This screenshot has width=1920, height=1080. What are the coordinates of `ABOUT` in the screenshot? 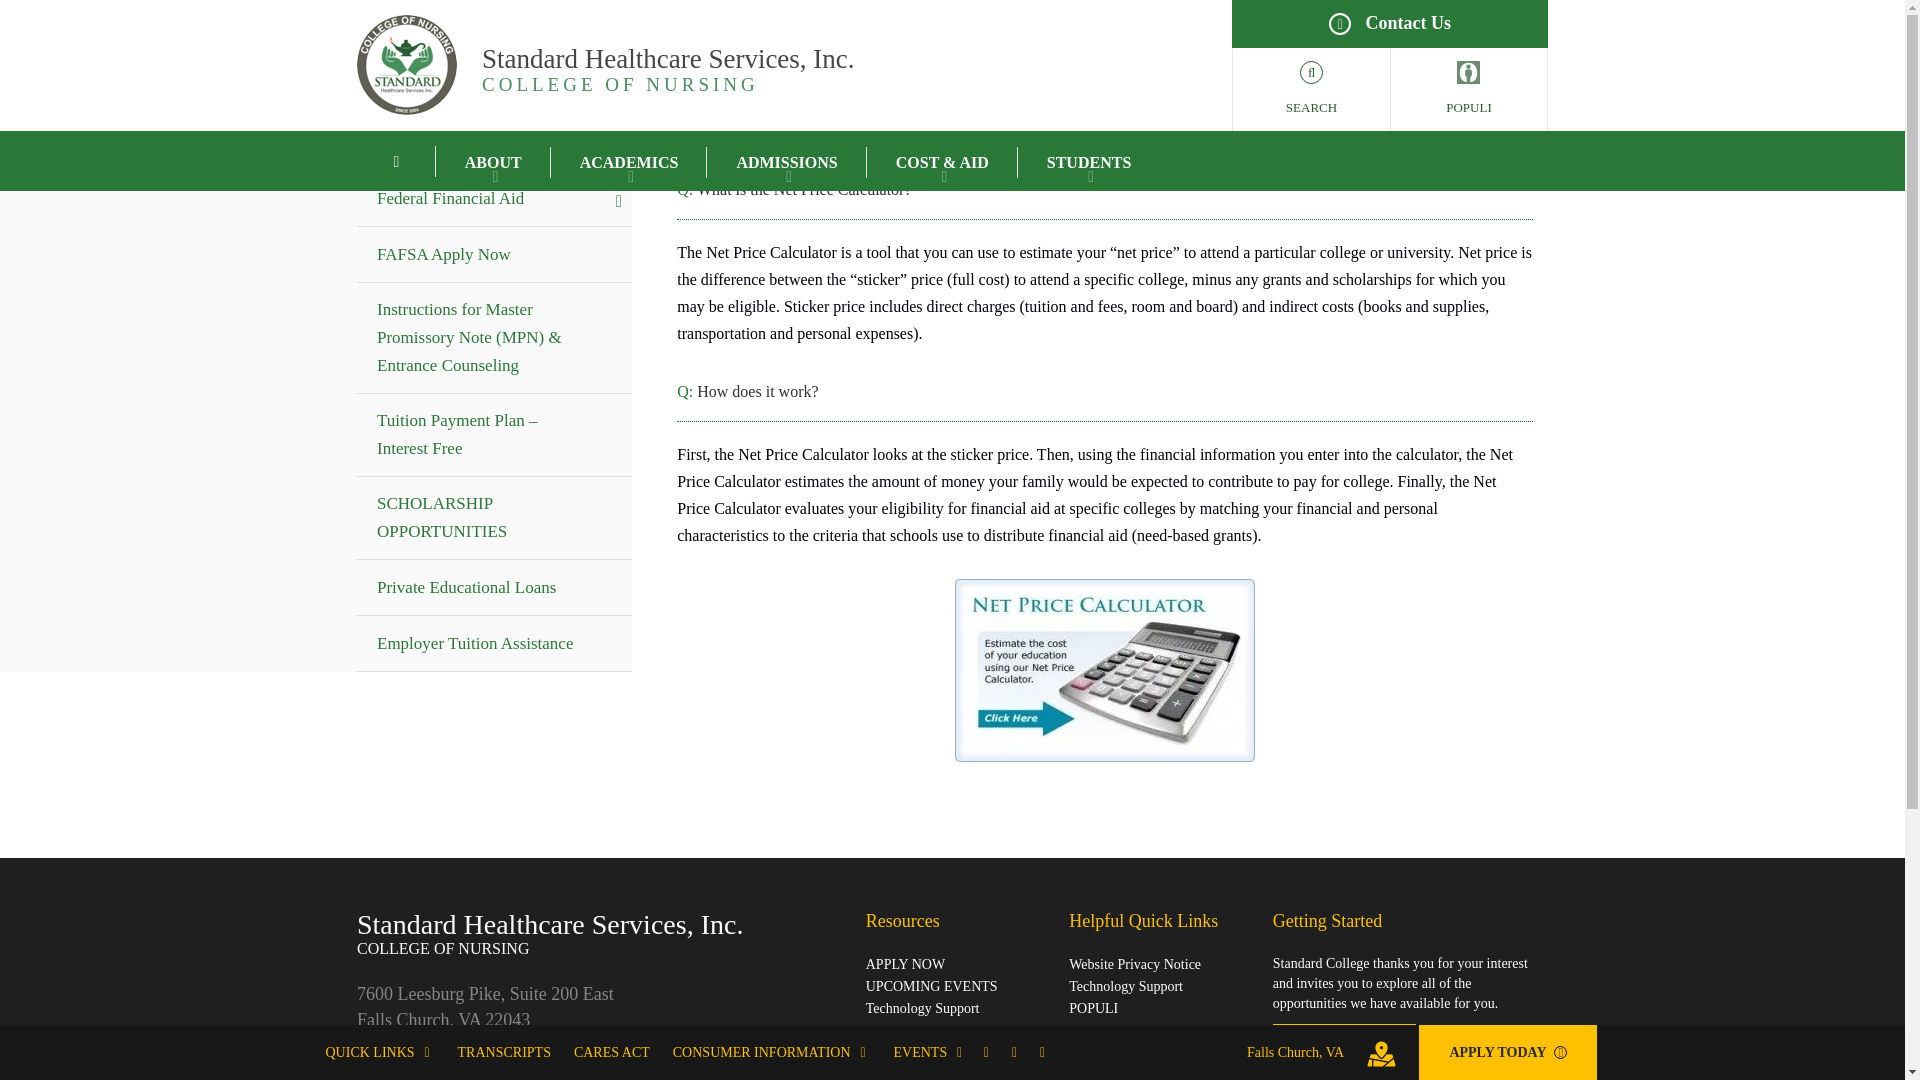 It's located at (1468, 89).